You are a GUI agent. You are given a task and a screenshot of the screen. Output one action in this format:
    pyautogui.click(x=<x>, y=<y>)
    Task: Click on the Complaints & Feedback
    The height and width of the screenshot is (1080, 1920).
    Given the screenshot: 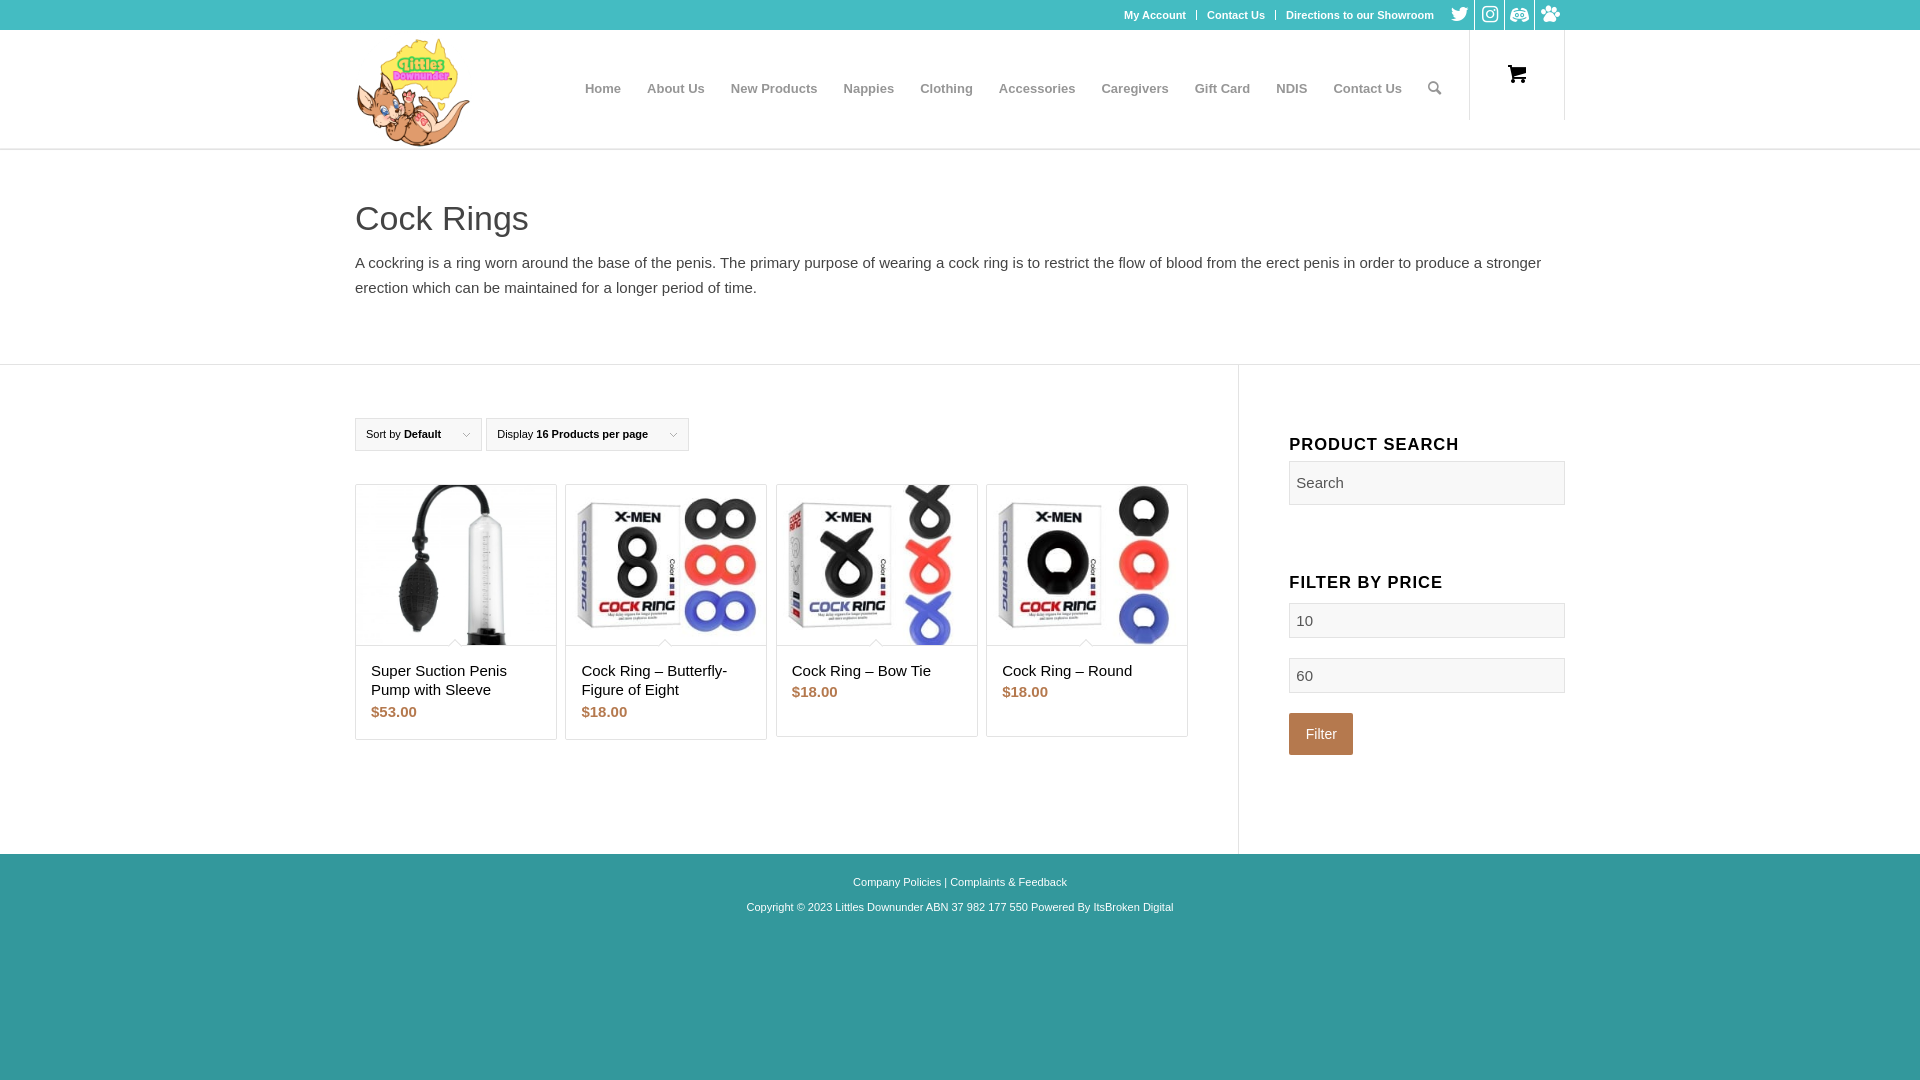 What is the action you would take?
    pyautogui.click(x=1008, y=882)
    